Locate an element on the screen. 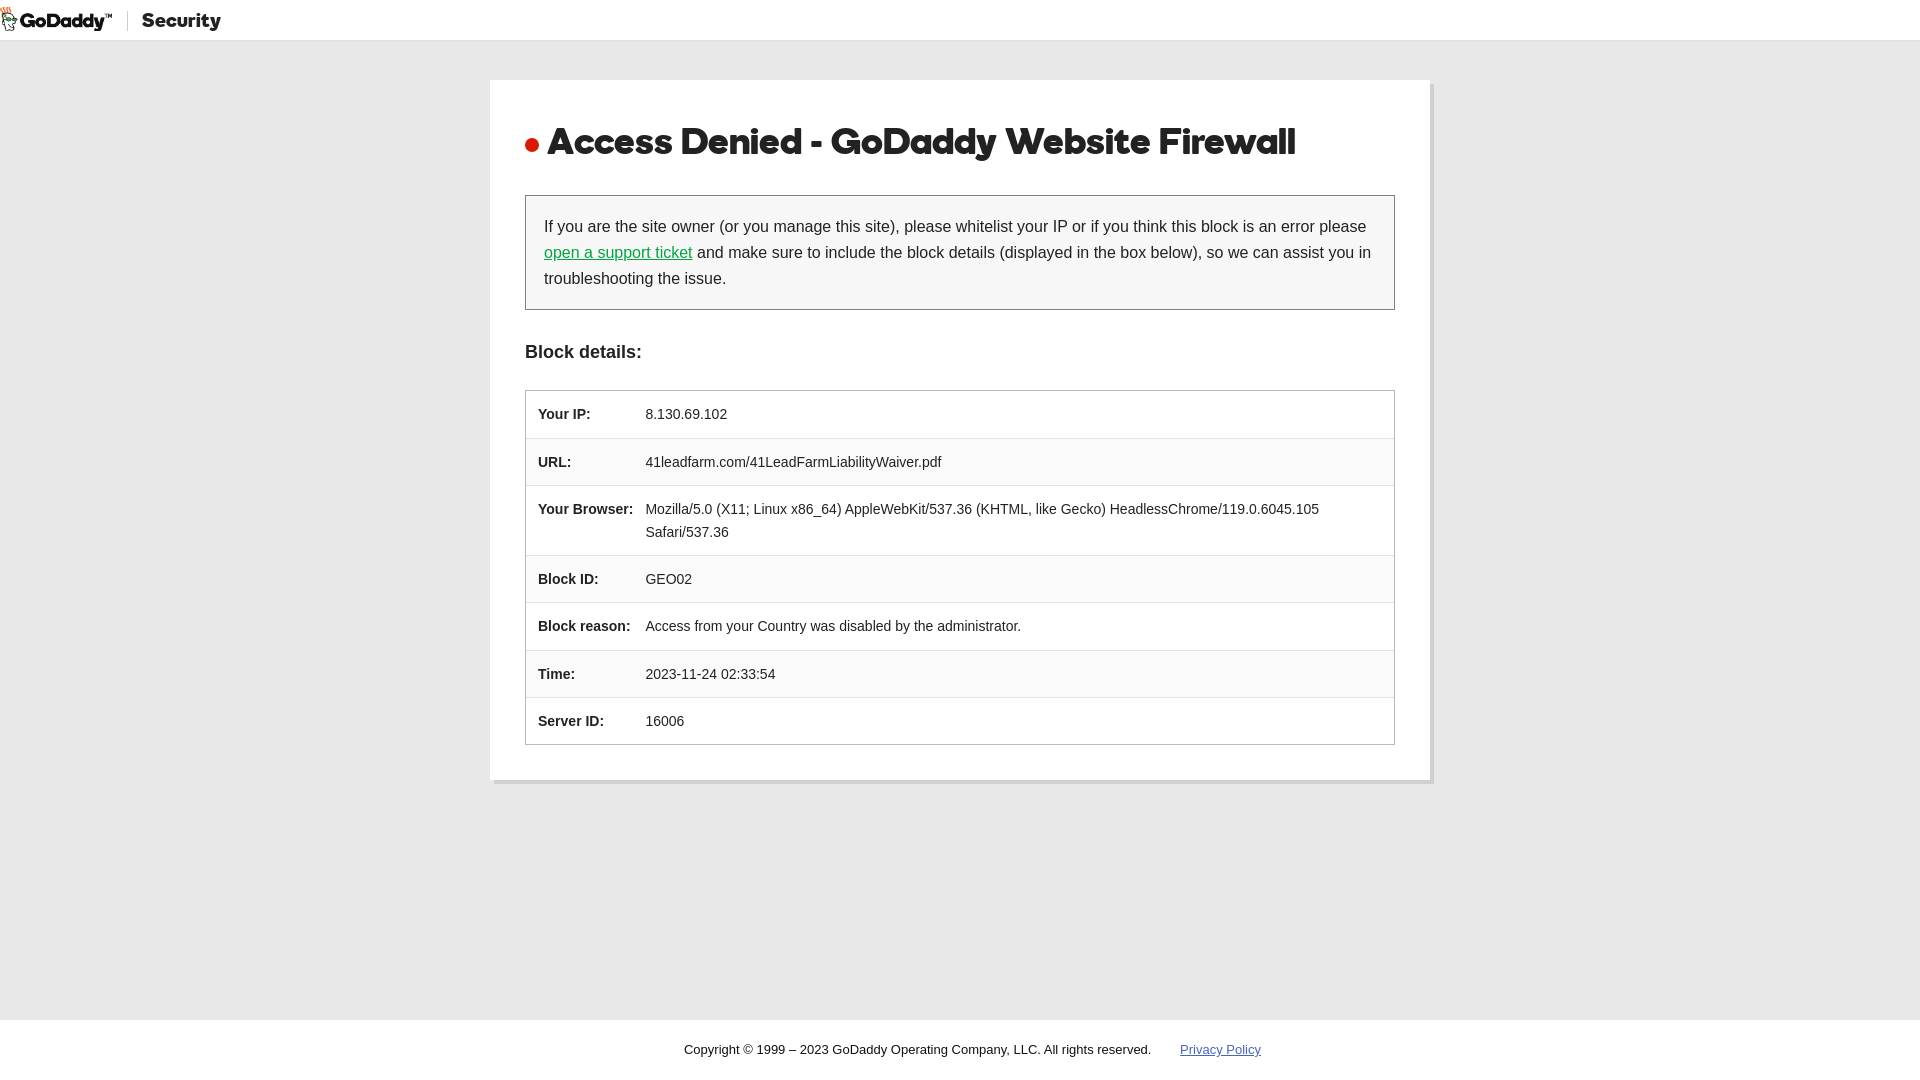 Image resolution: width=1920 pixels, height=1080 pixels. open a support ticket is located at coordinates (618, 252).